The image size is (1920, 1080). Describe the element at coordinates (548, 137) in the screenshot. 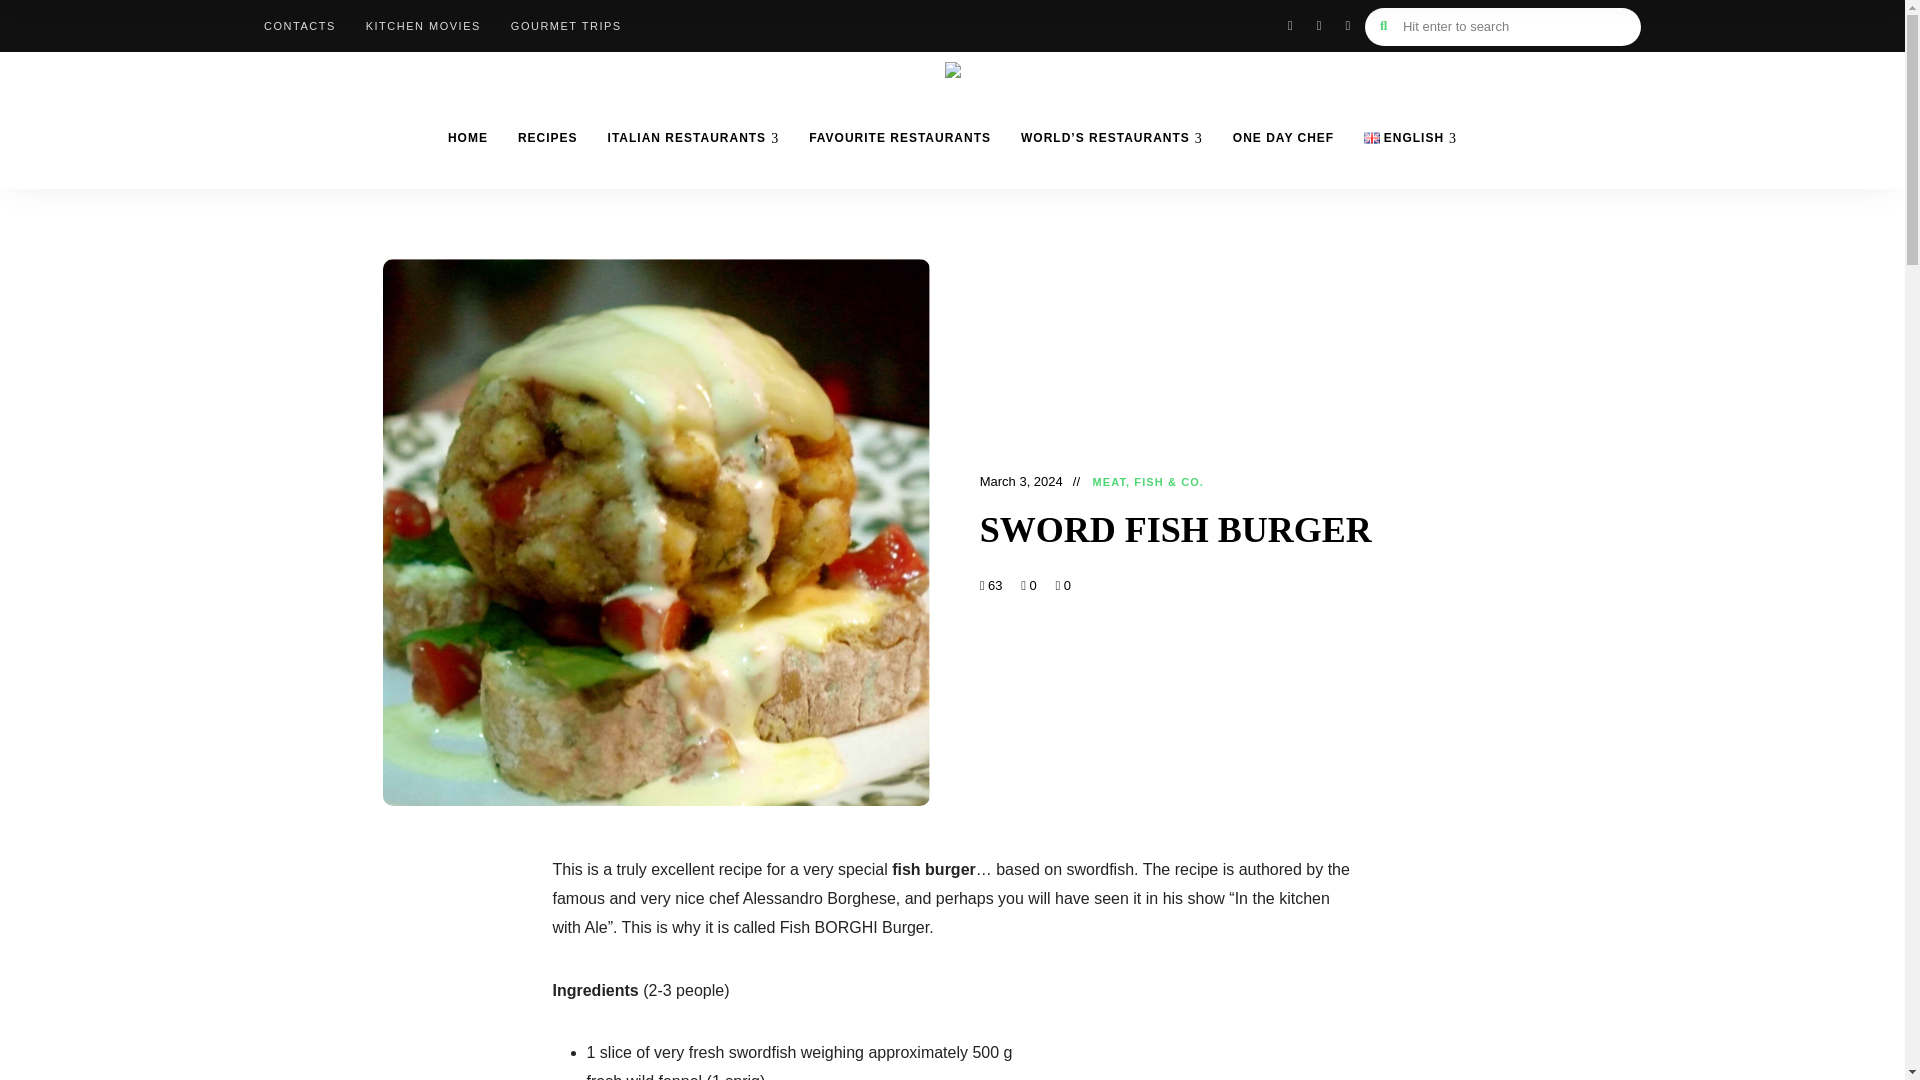

I see `RECIPES` at that location.